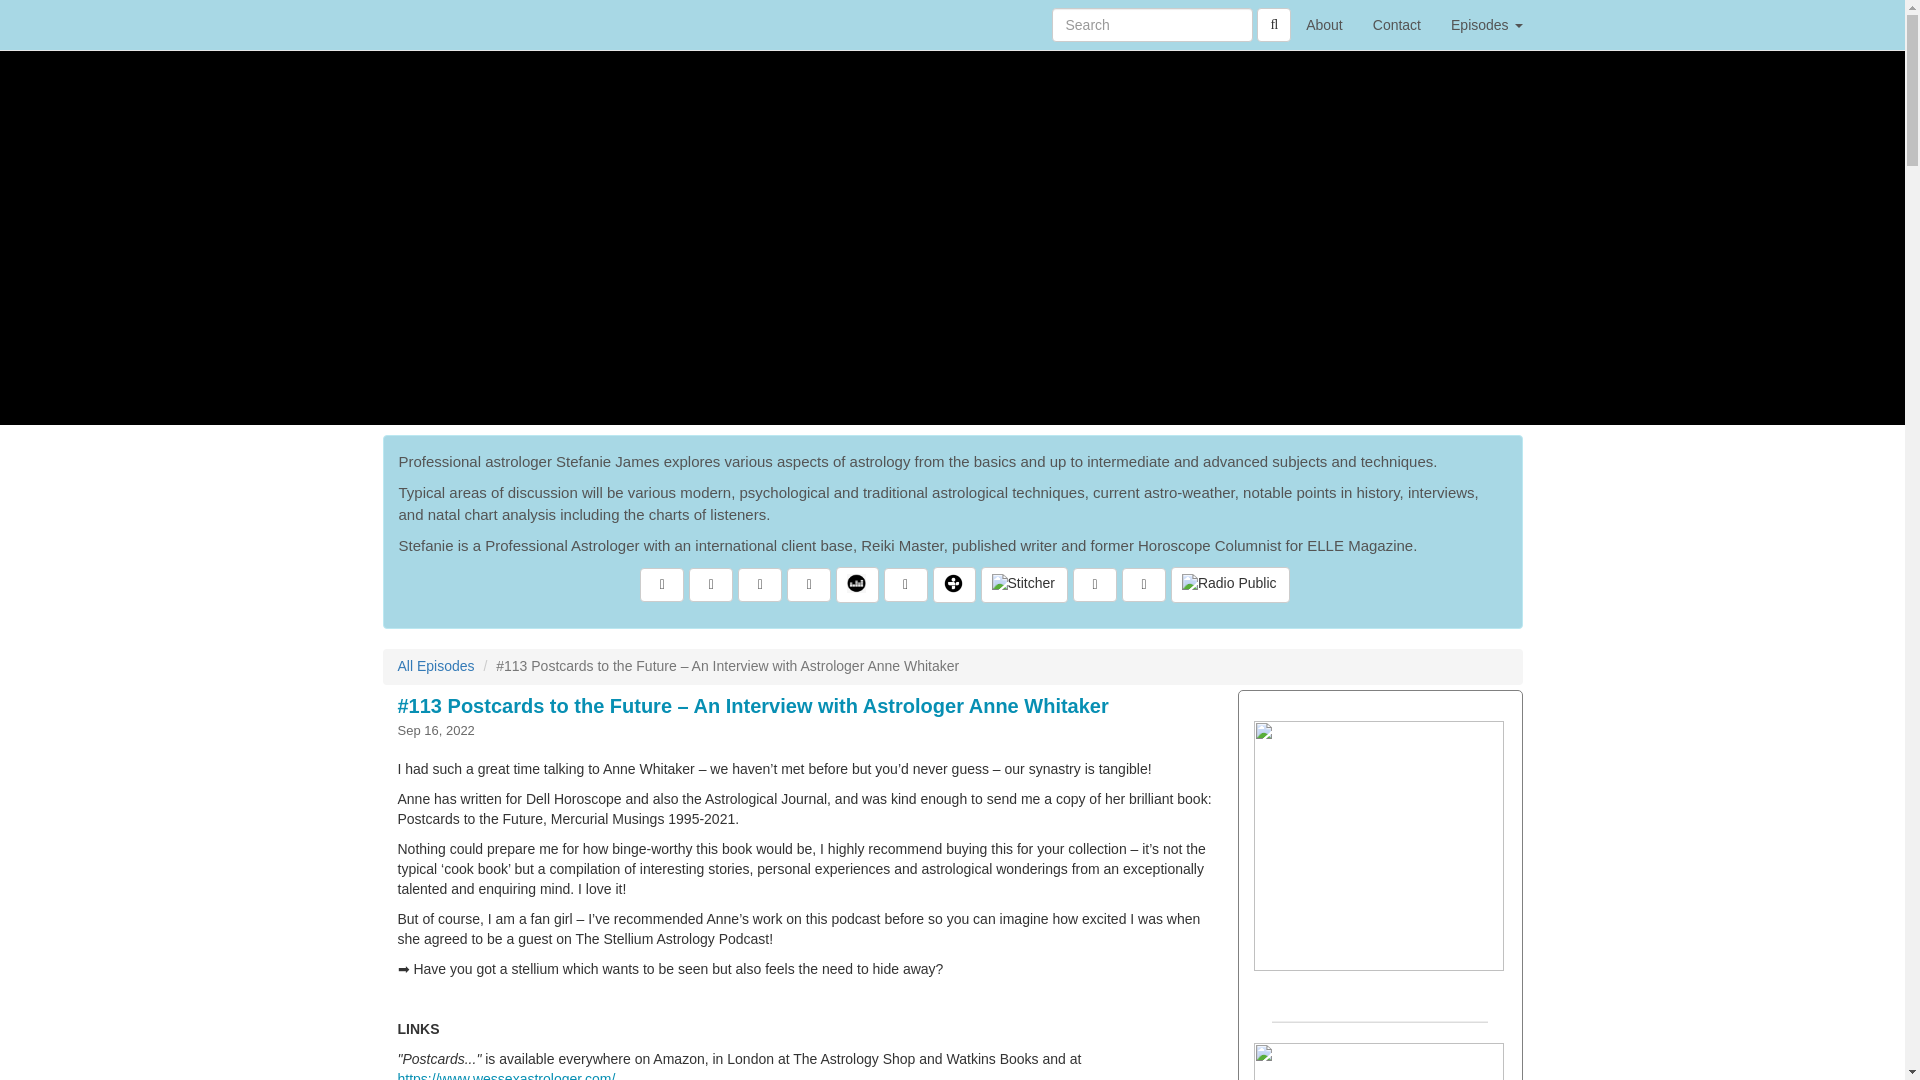  What do you see at coordinates (809, 584) in the screenshot?
I see `Subscribe to RSS Feed` at bounding box center [809, 584].